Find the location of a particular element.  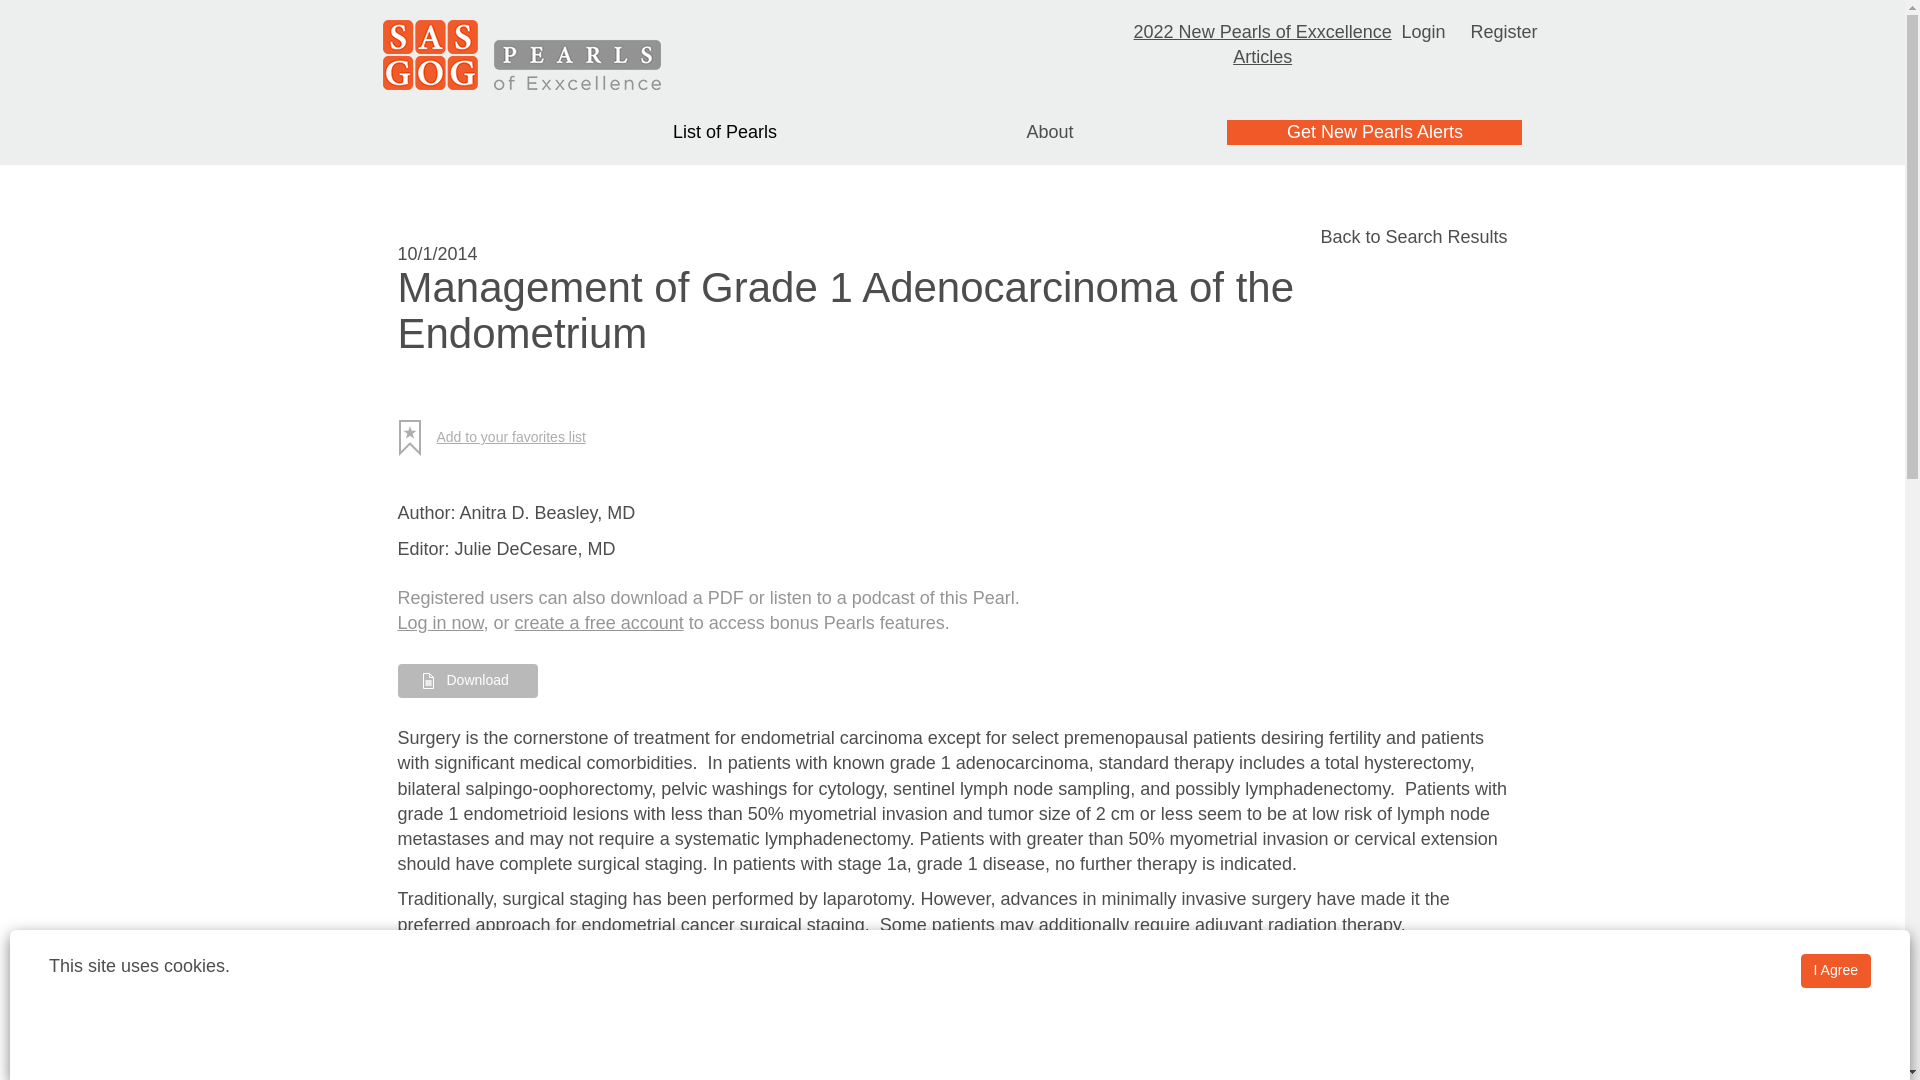

Add to your favorites list is located at coordinates (498, 438).